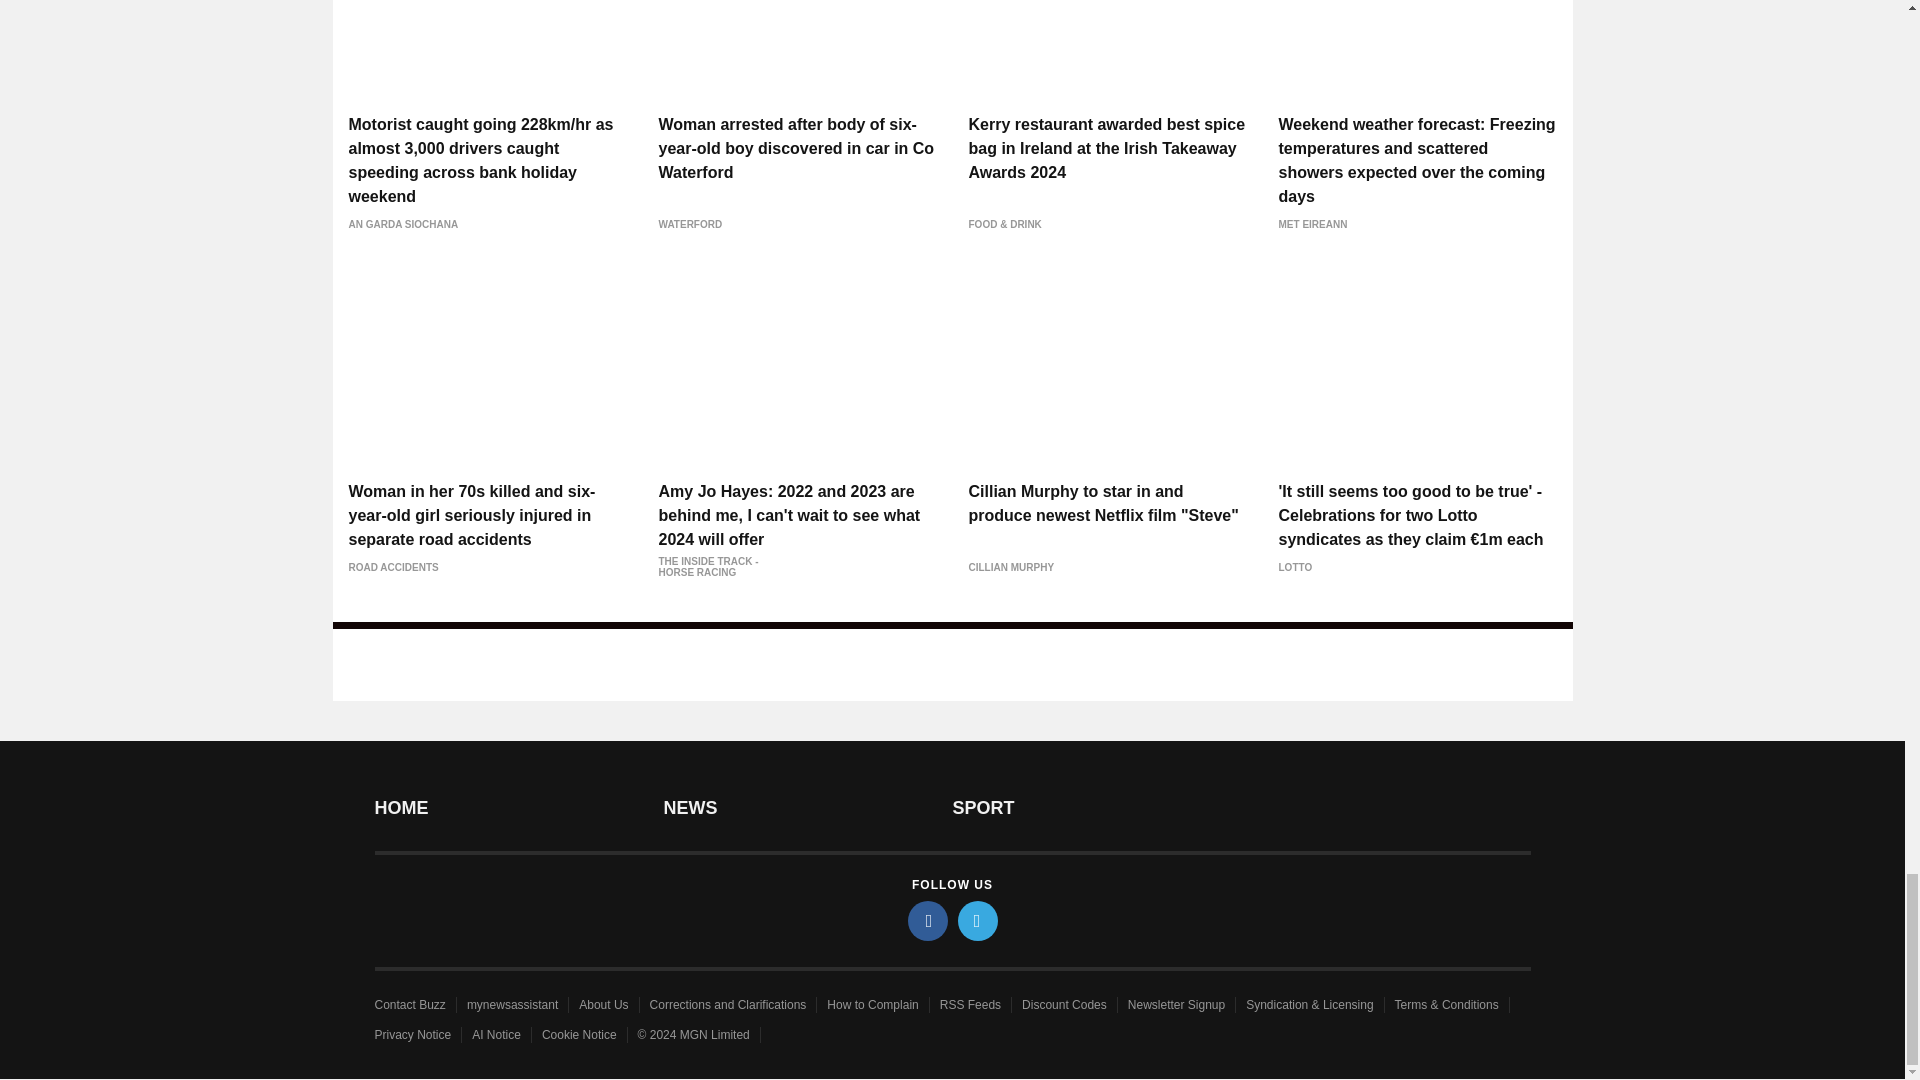 The width and height of the screenshot is (1920, 1080). What do you see at coordinates (978, 920) in the screenshot?
I see `twitter` at bounding box center [978, 920].